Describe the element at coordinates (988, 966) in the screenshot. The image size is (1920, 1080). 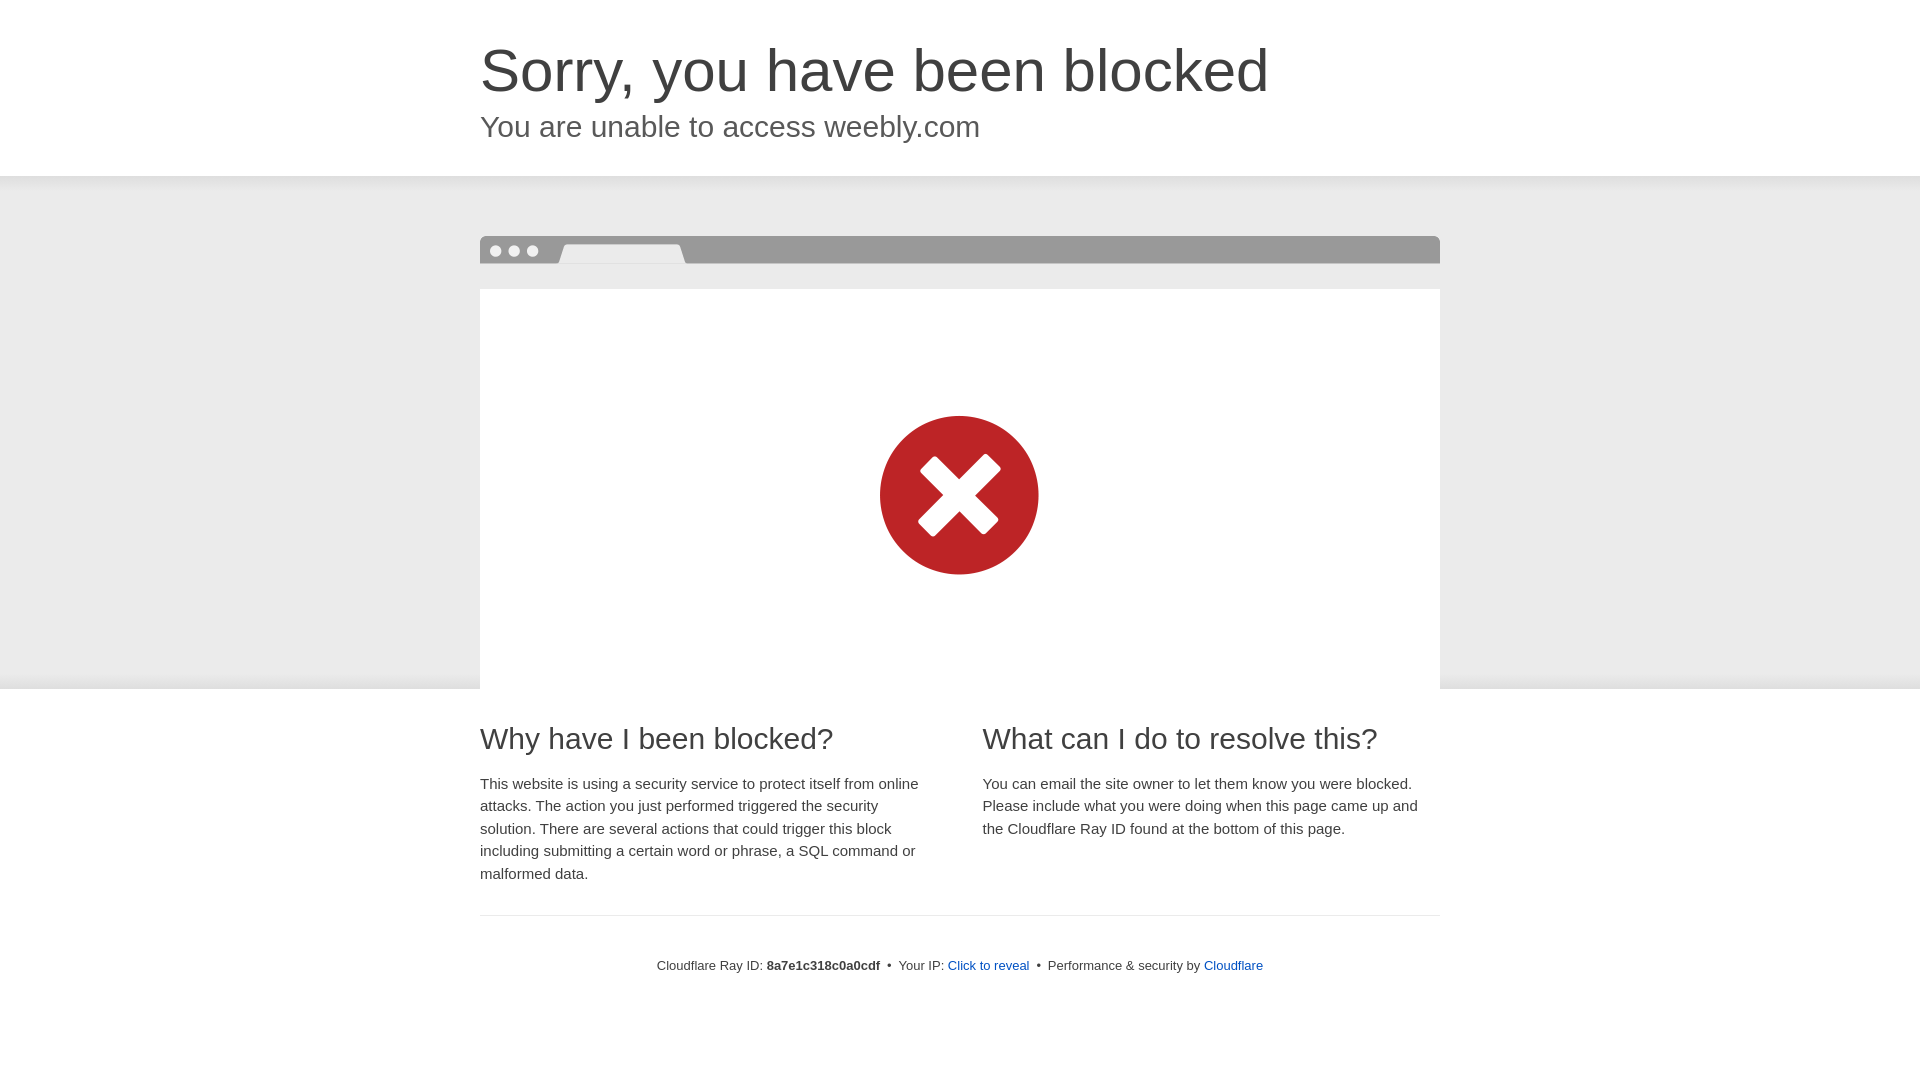
I see `Click to reveal` at that location.